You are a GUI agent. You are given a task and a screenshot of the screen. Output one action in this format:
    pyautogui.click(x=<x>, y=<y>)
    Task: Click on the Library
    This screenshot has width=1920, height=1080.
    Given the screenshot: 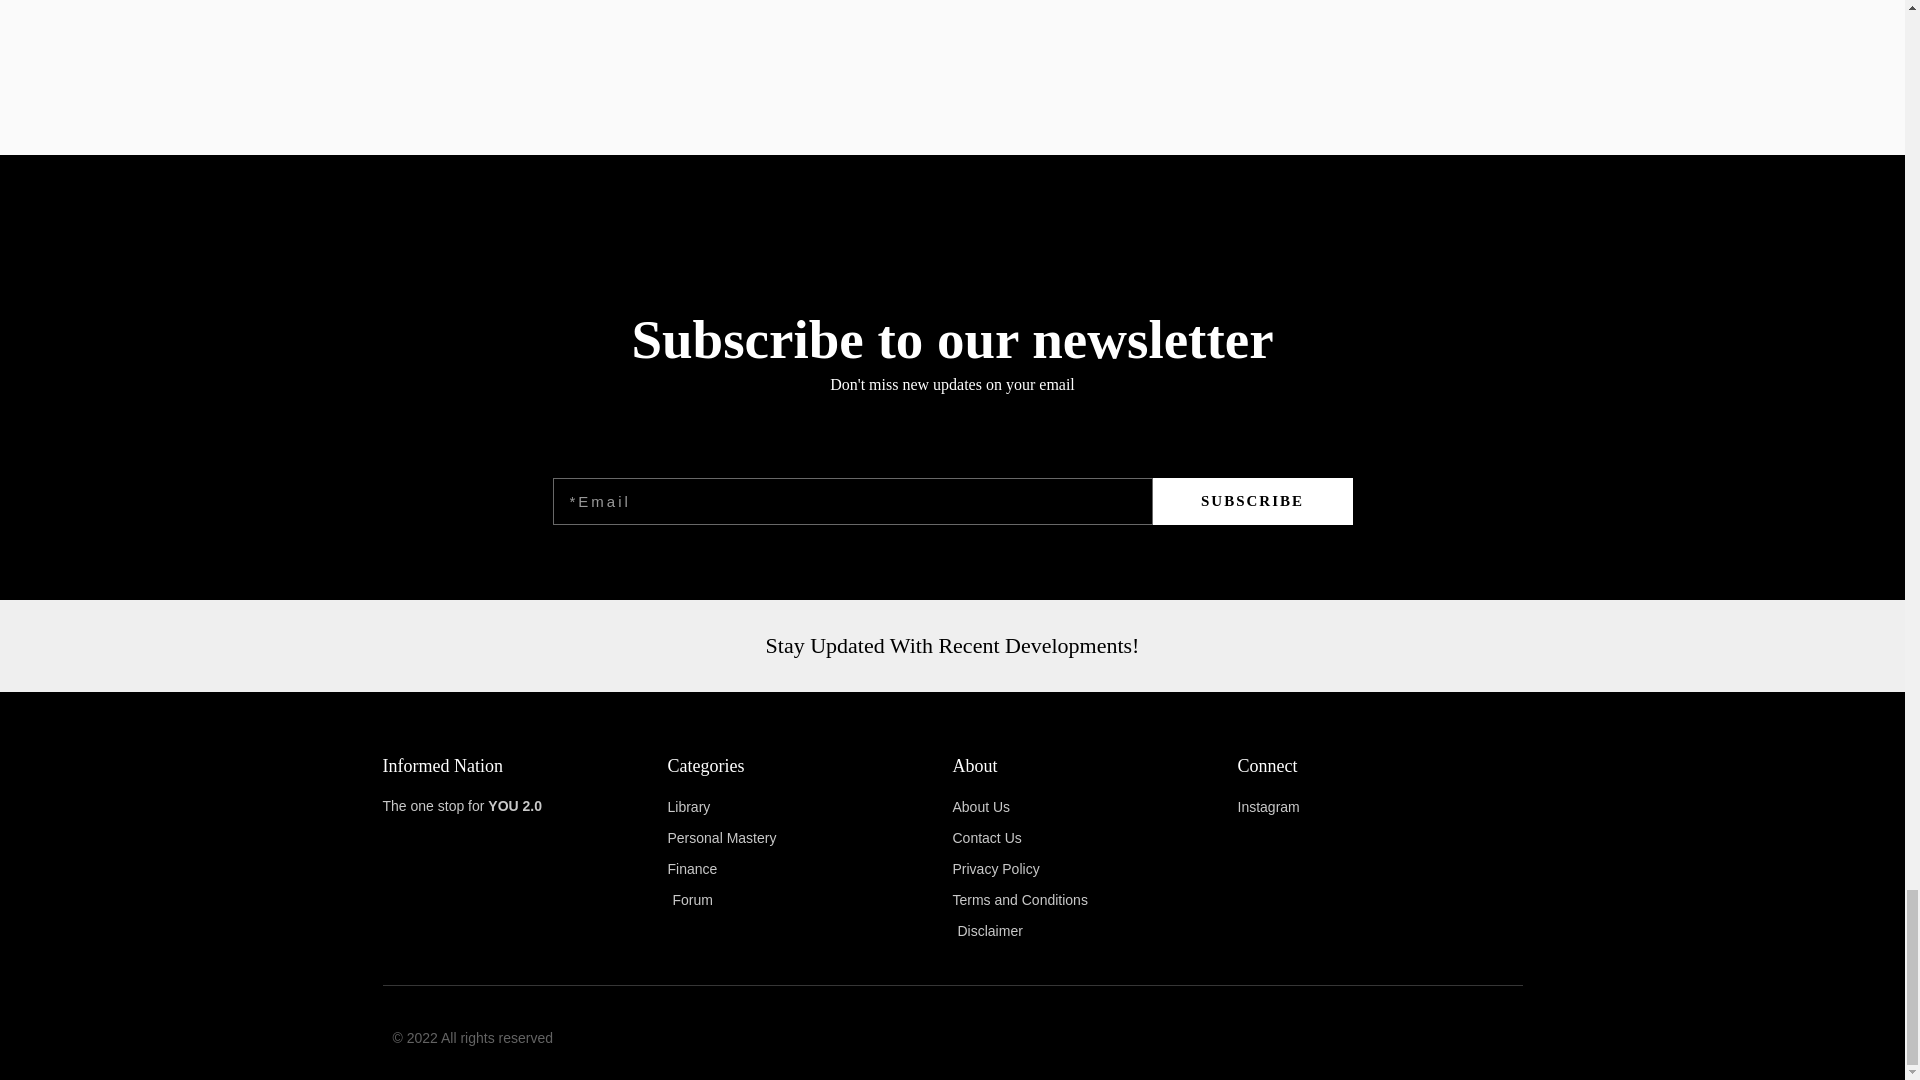 What is the action you would take?
    pyautogui.click(x=810, y=807)
    